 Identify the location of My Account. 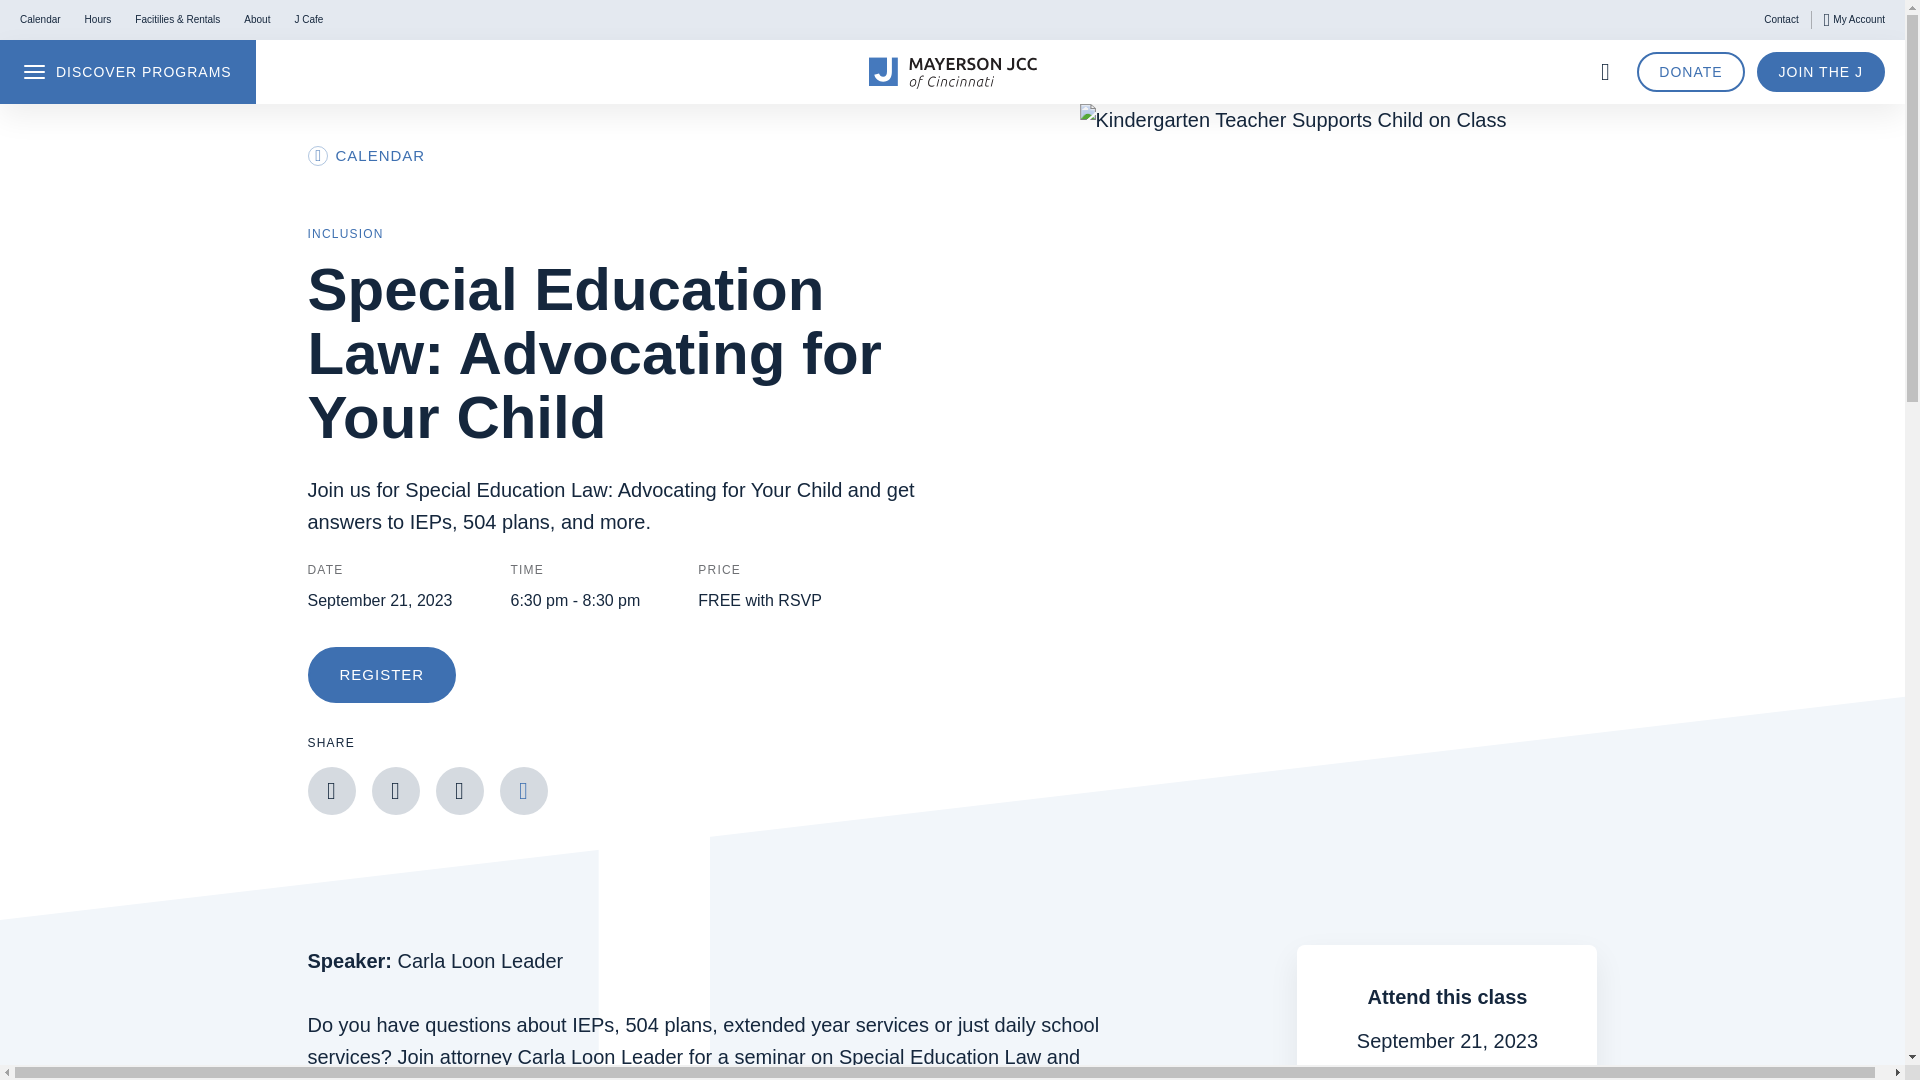
(1854, 20).